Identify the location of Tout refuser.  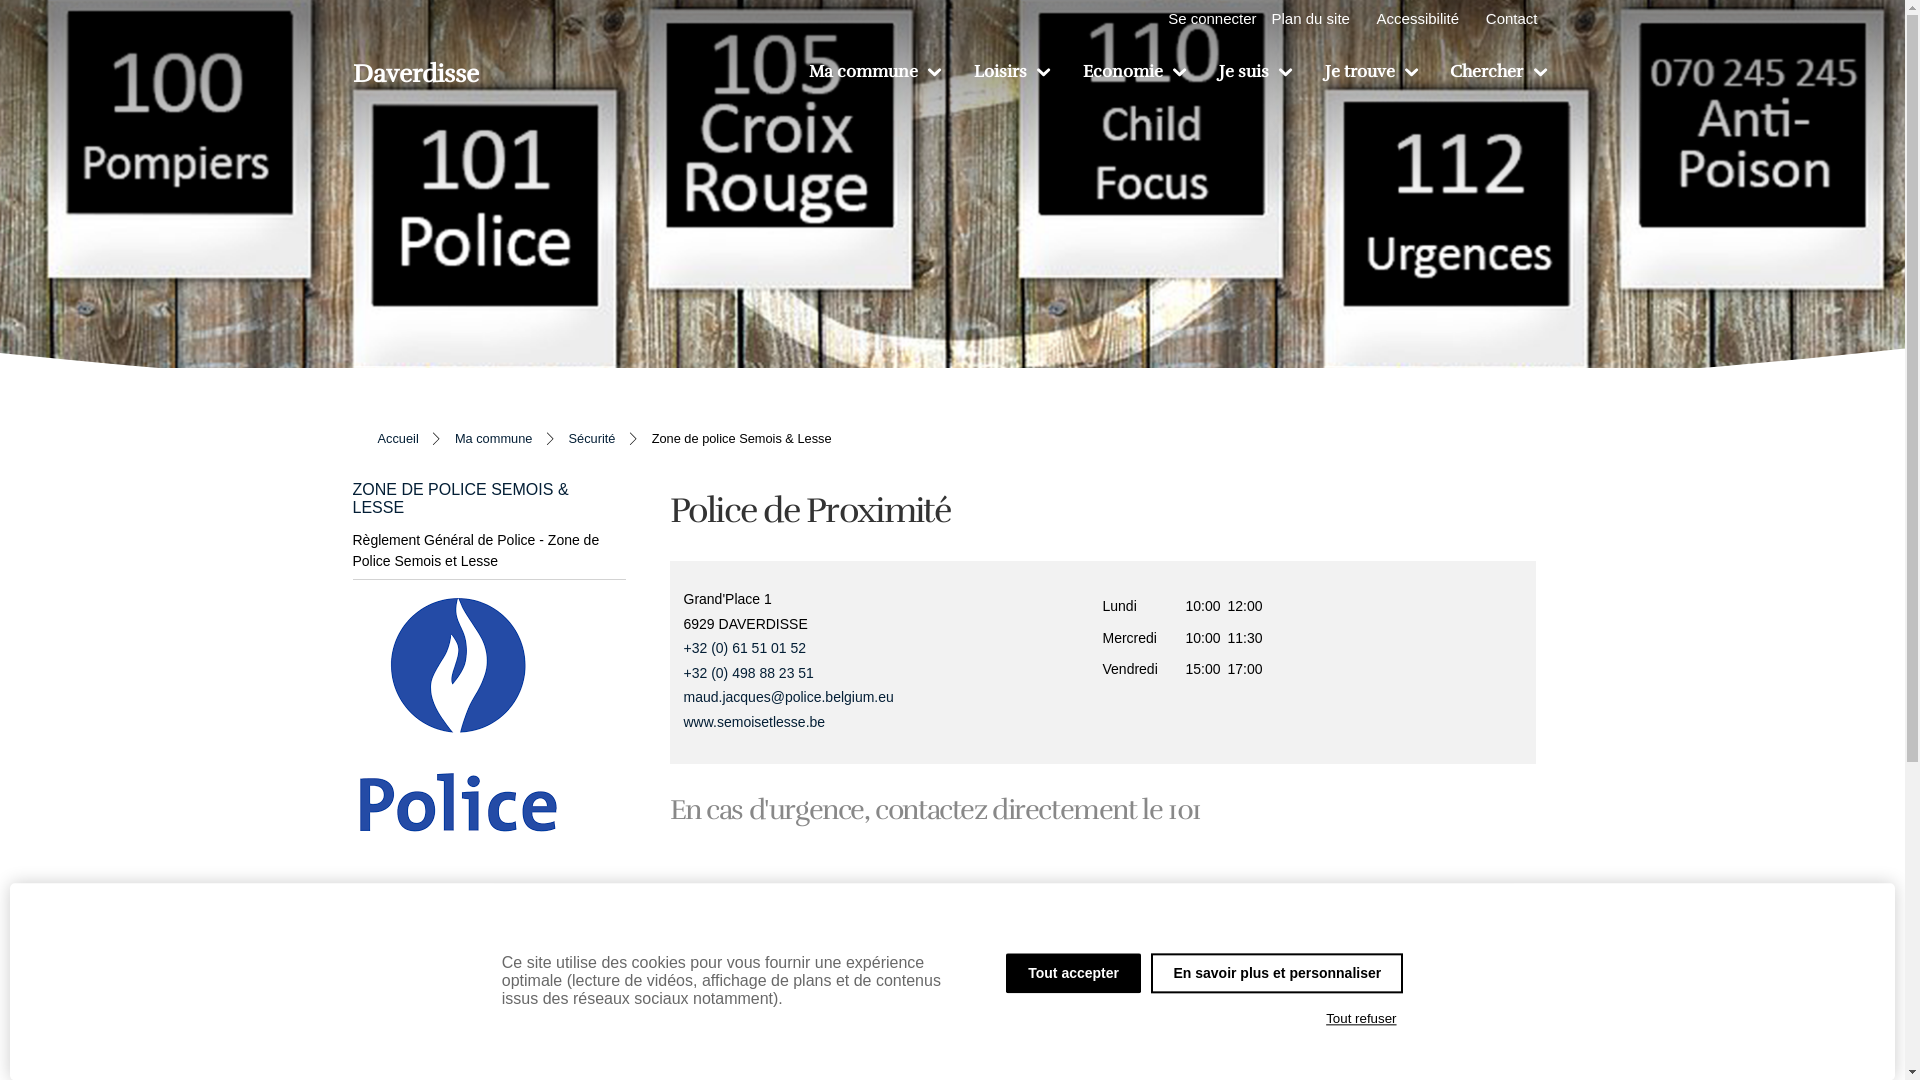
(1362, 1019).